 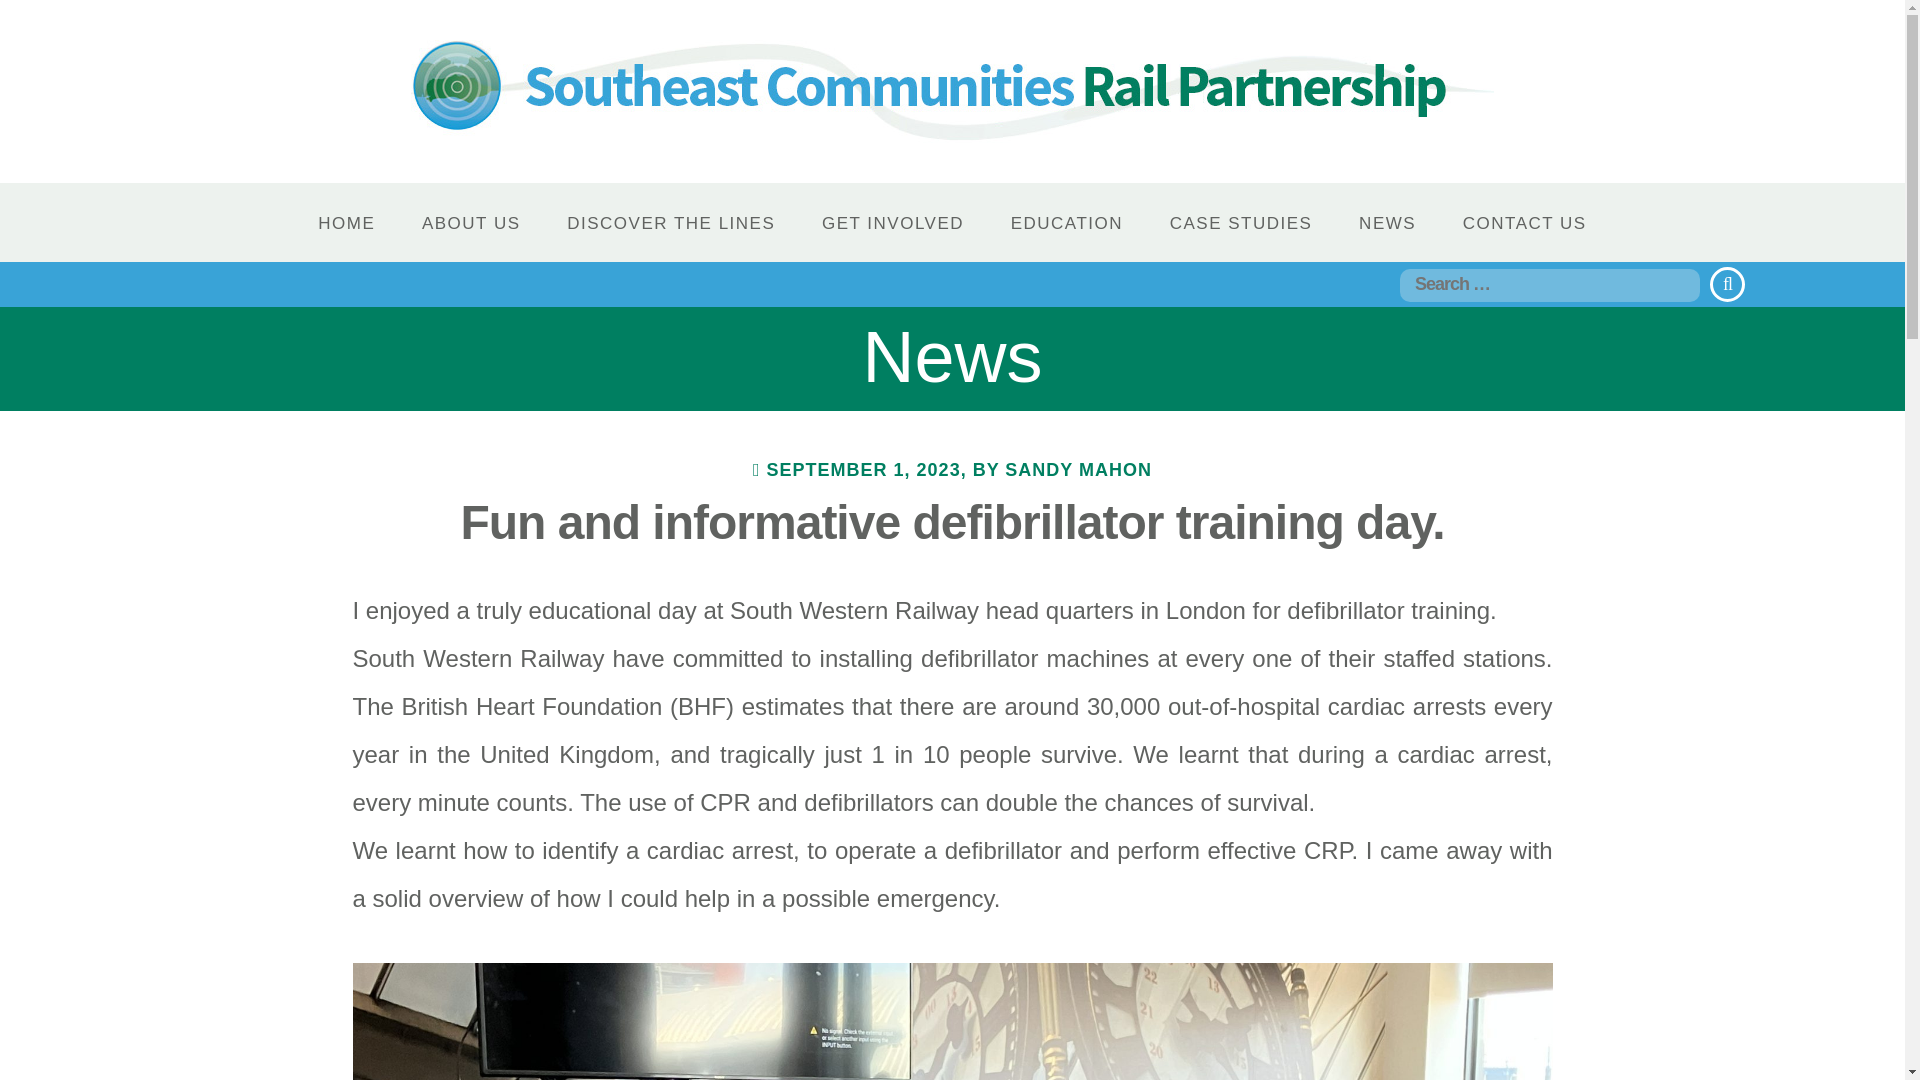 What do you see at coordinates (346, 223) in the screenshot?
I see `HOME` at bounding box center [346, 223].